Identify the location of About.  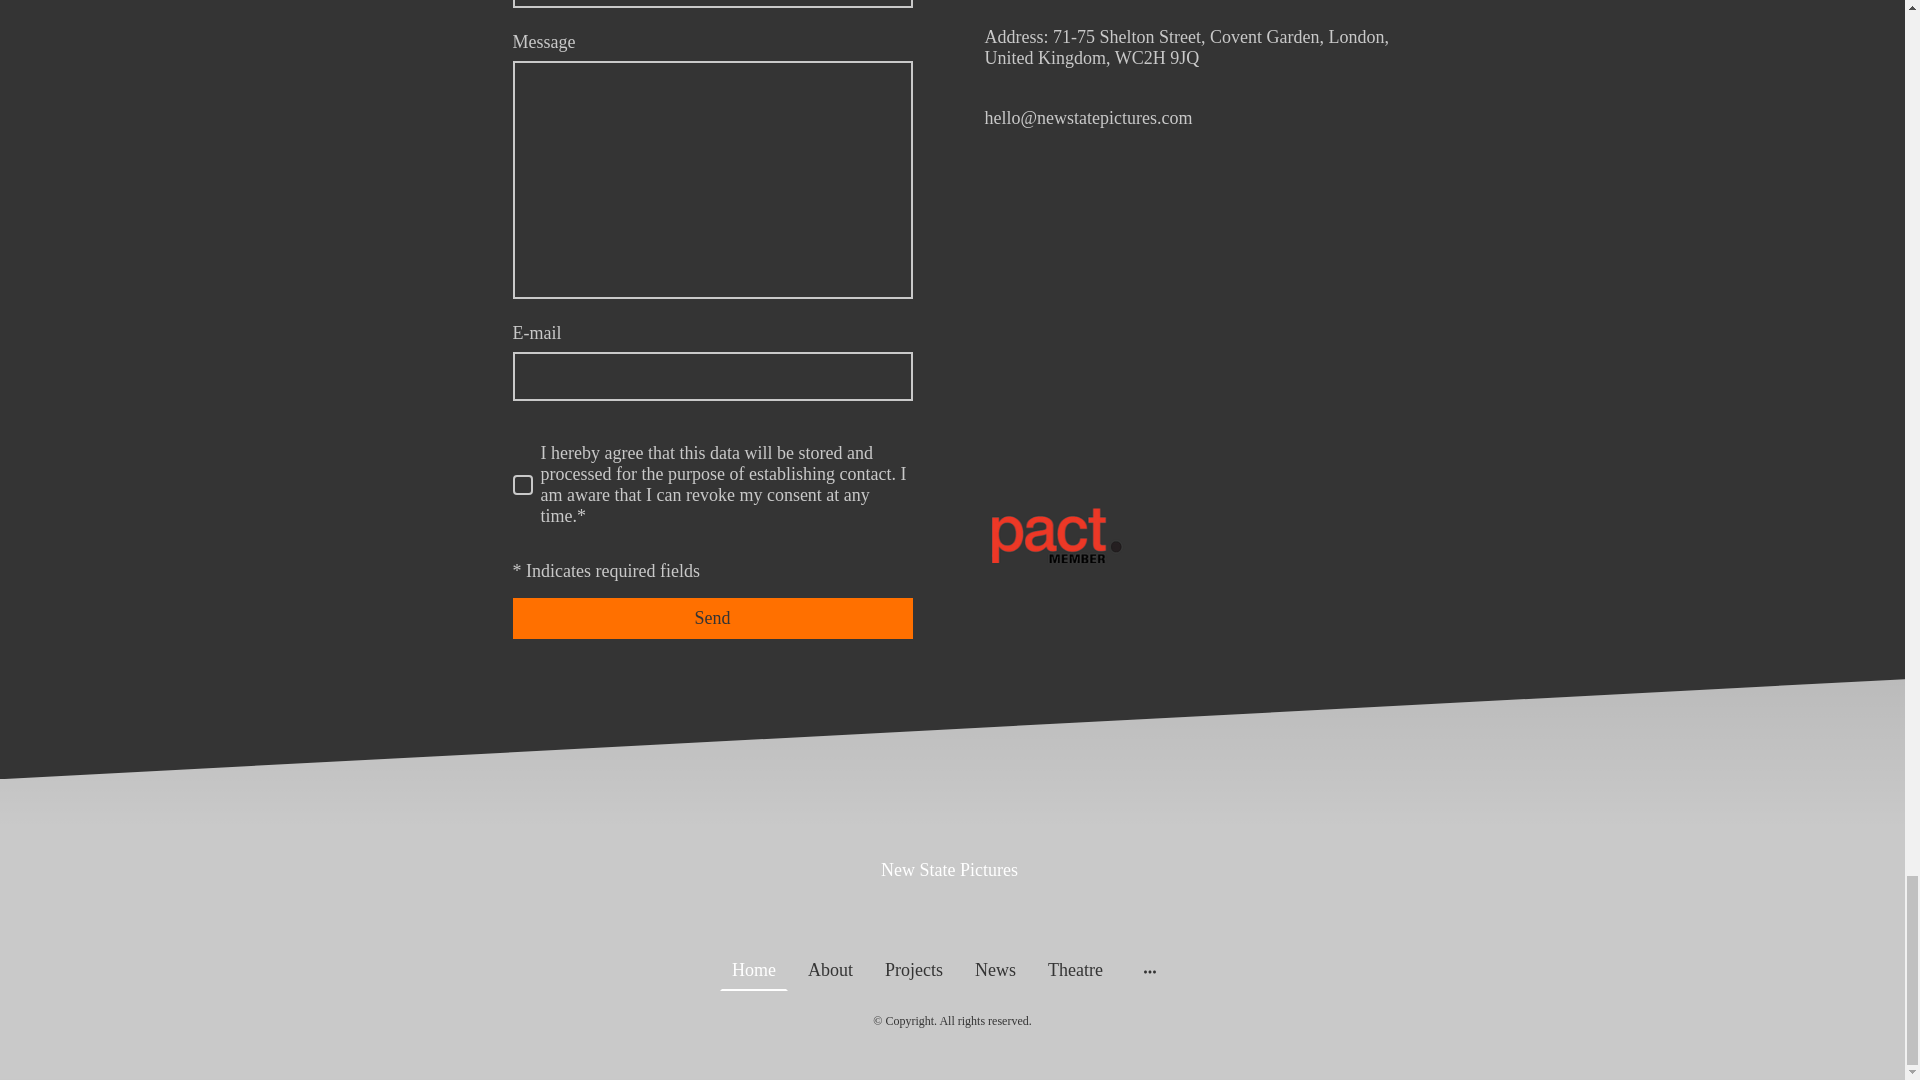
(830, 970).